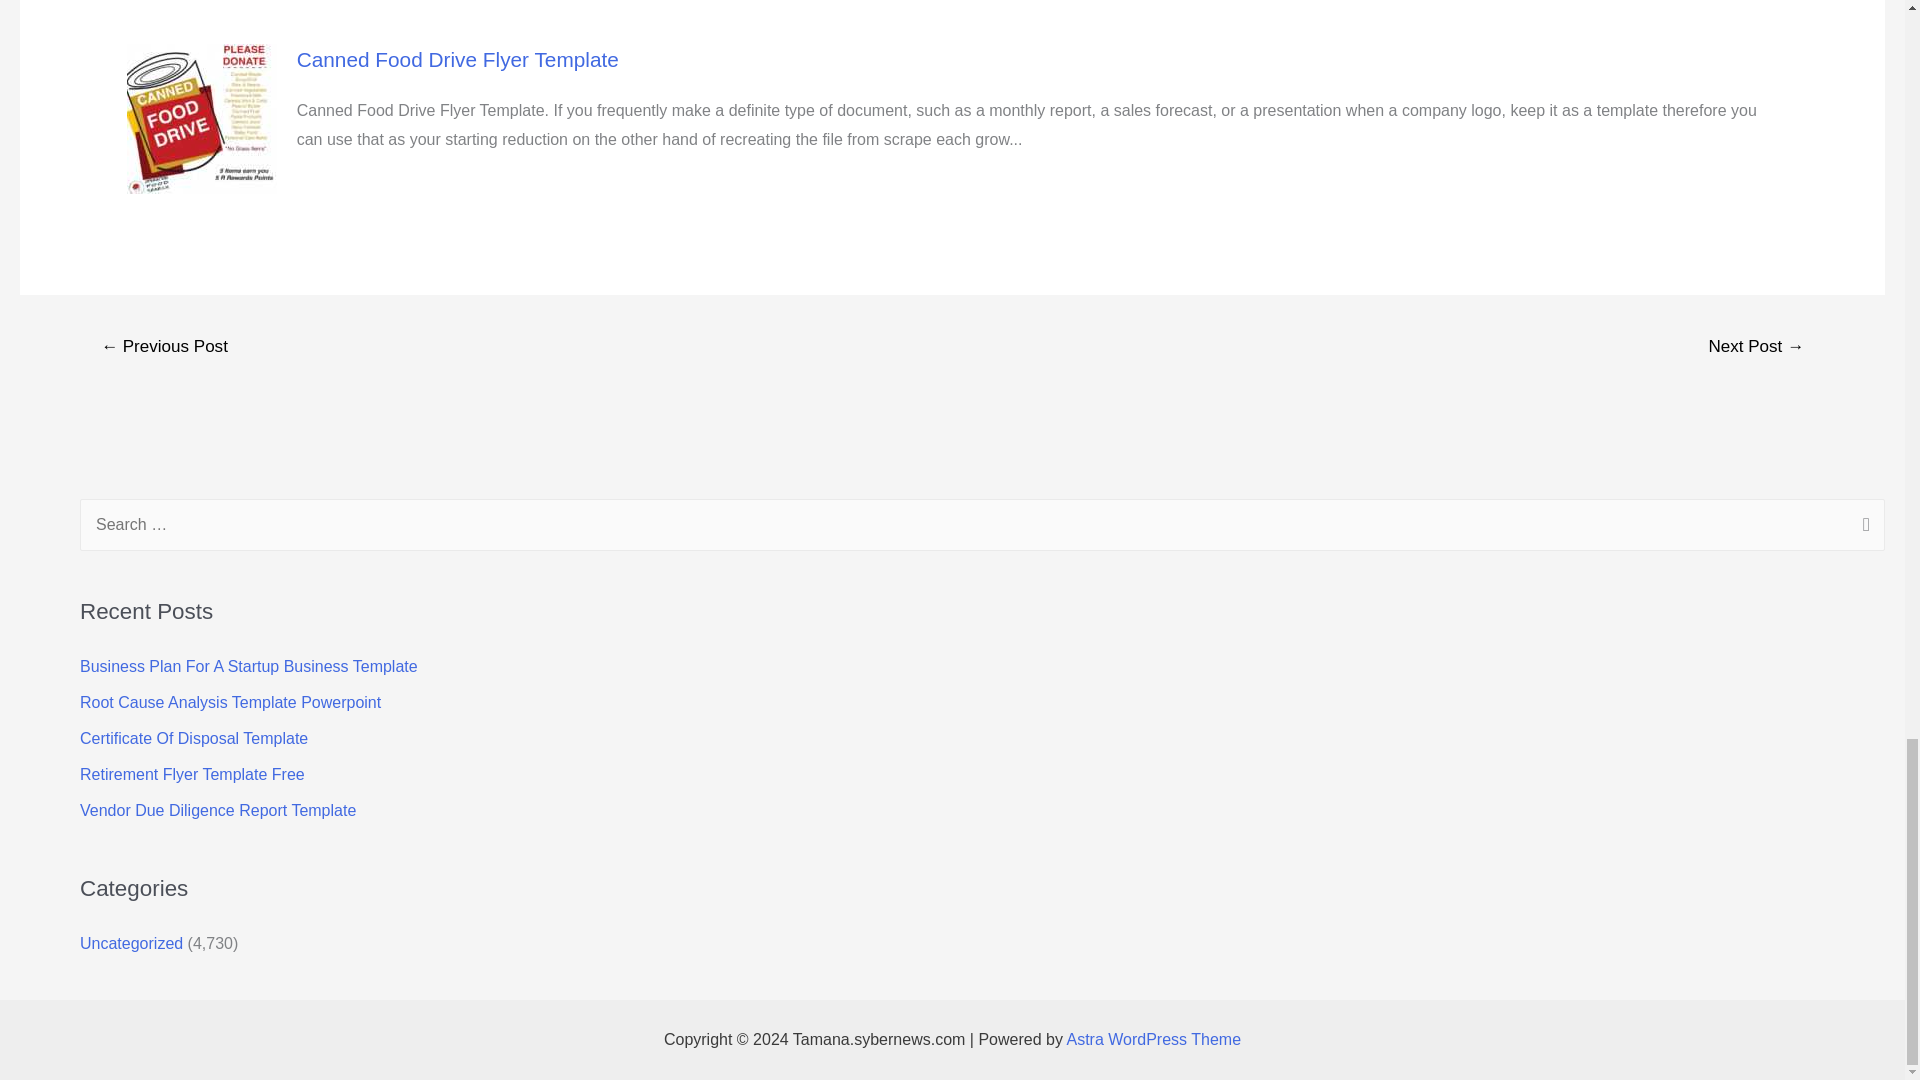  What do you see at coordinates (249, 666) in the screenshot?
I see `Business Plan For A Startup Business Template` at bounding box center [249, 666].